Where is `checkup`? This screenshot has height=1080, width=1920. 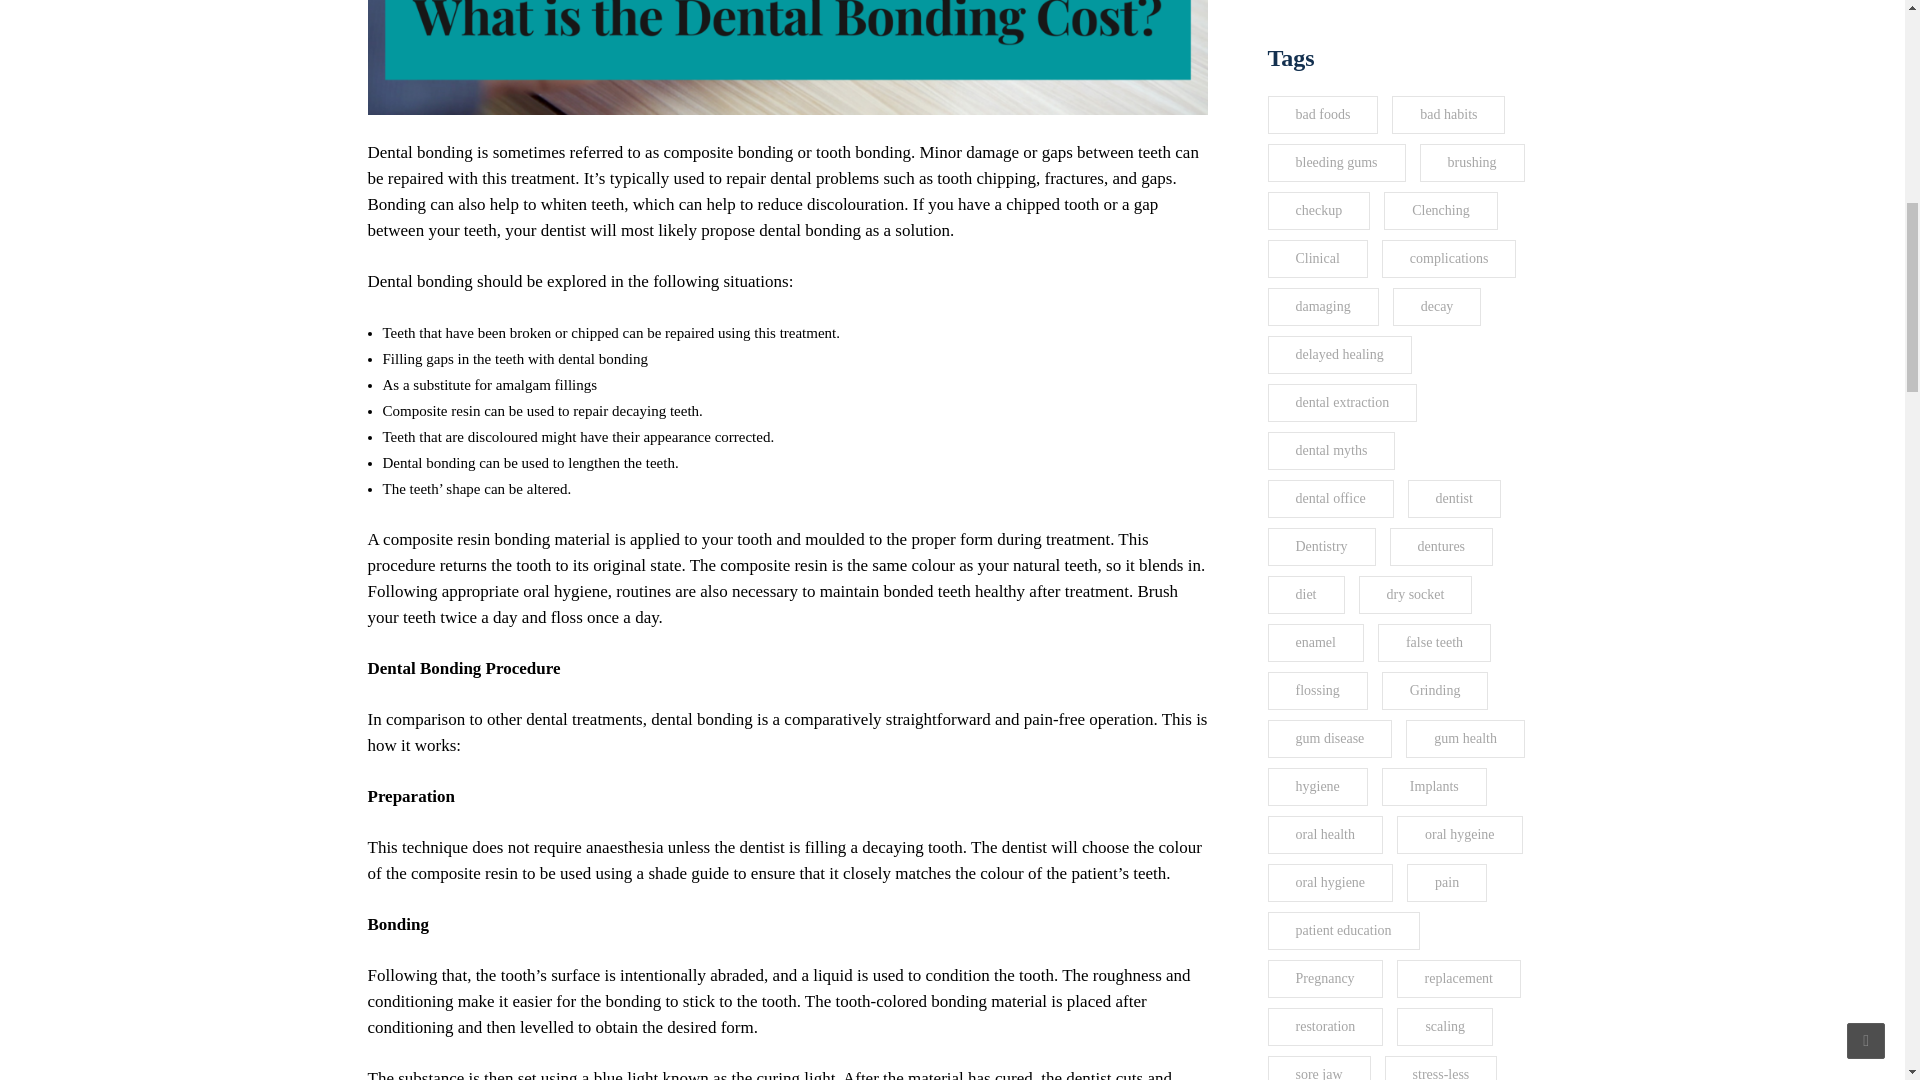 checkup is located at coordinates (1318, 211).